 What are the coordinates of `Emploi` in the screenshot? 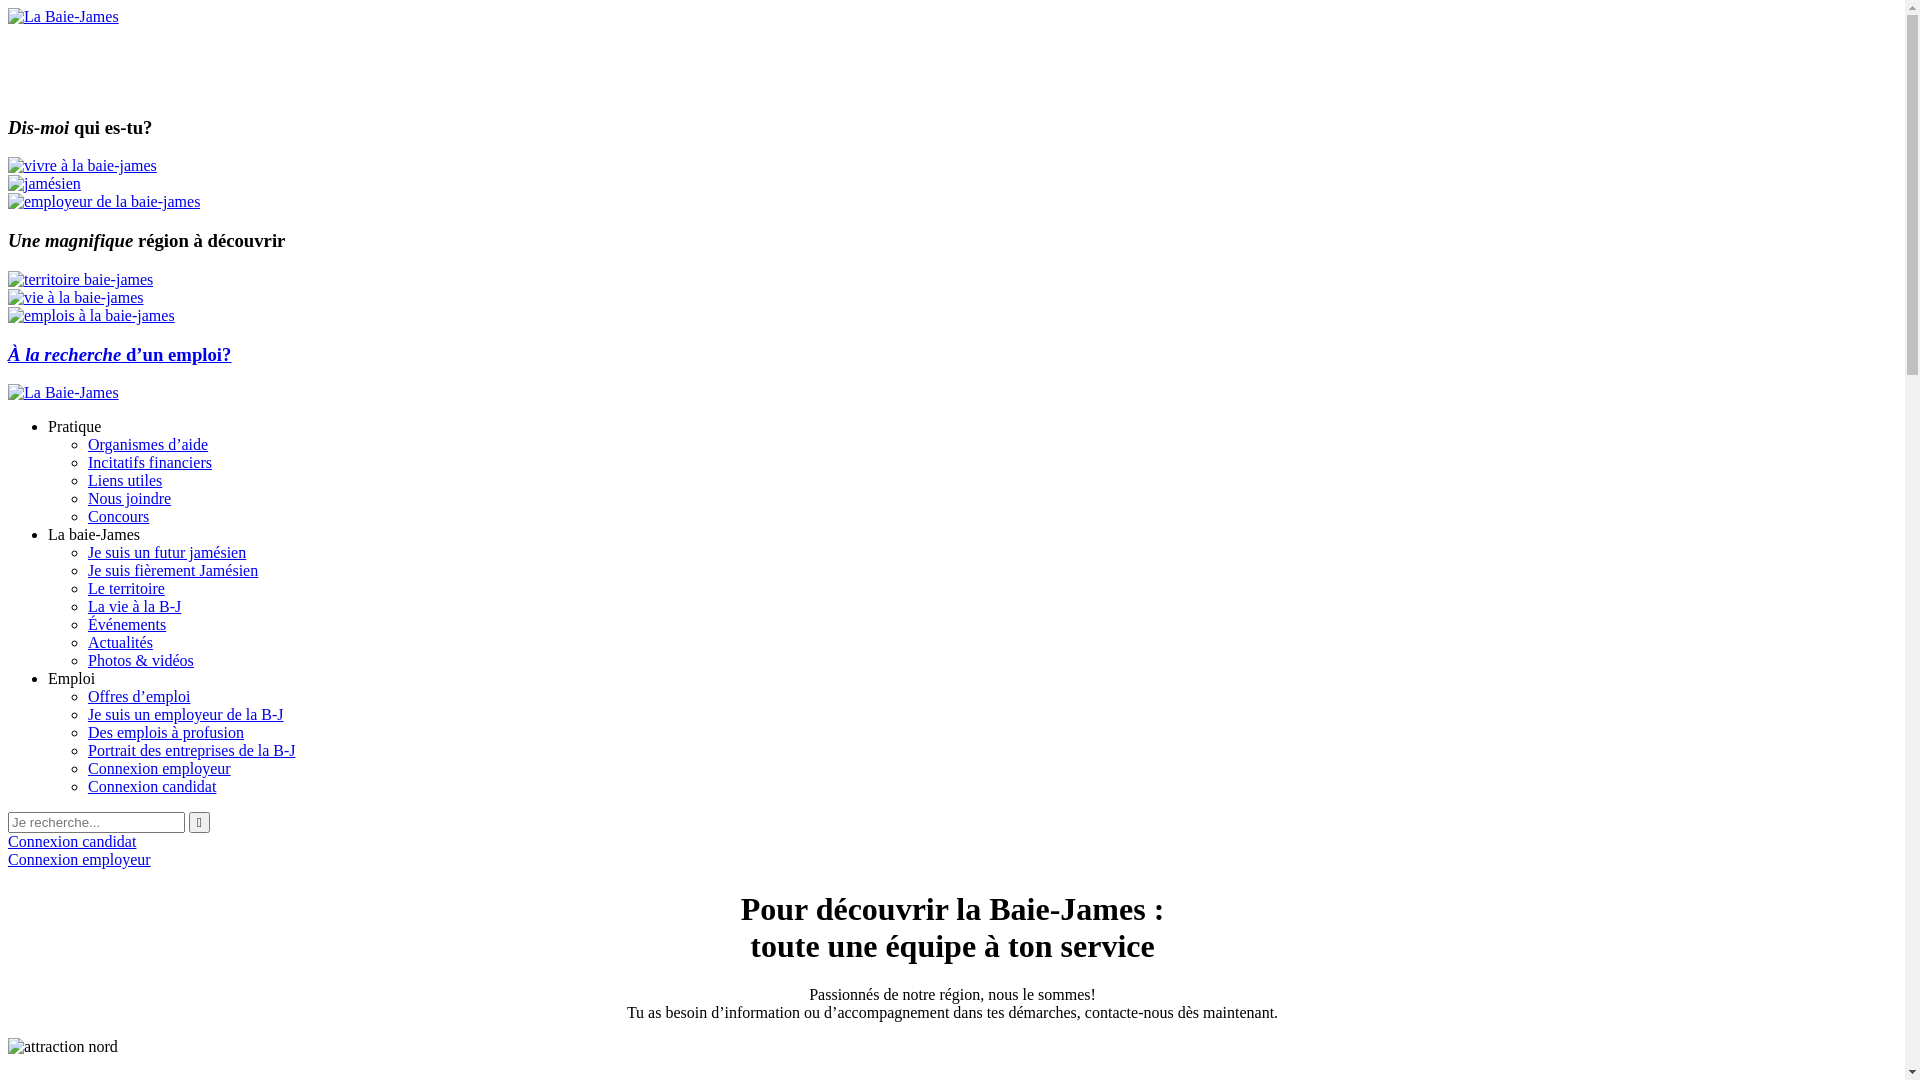 It's located at (72, 678).